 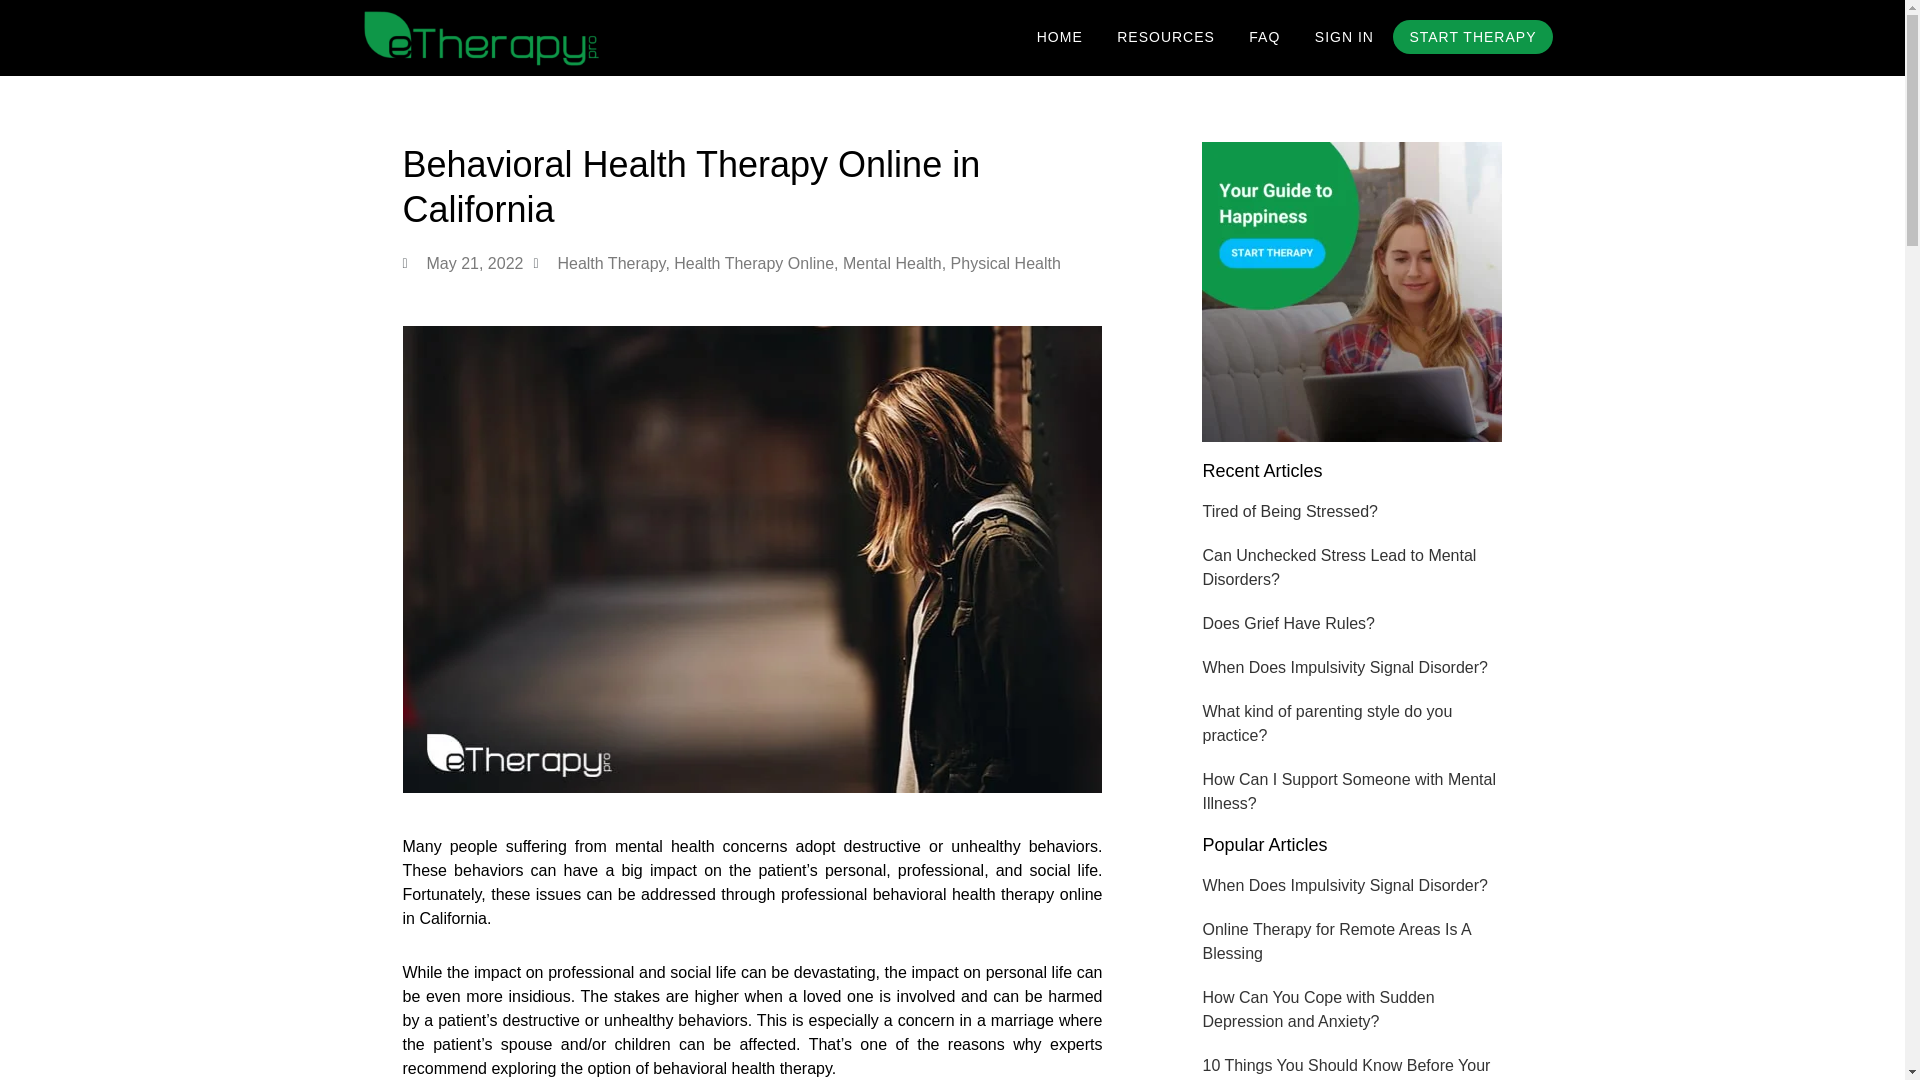 What do you see at coordinates (462, 264) in the screenshot?
I see `May 21, 2022` at bounding box center [462, 264].